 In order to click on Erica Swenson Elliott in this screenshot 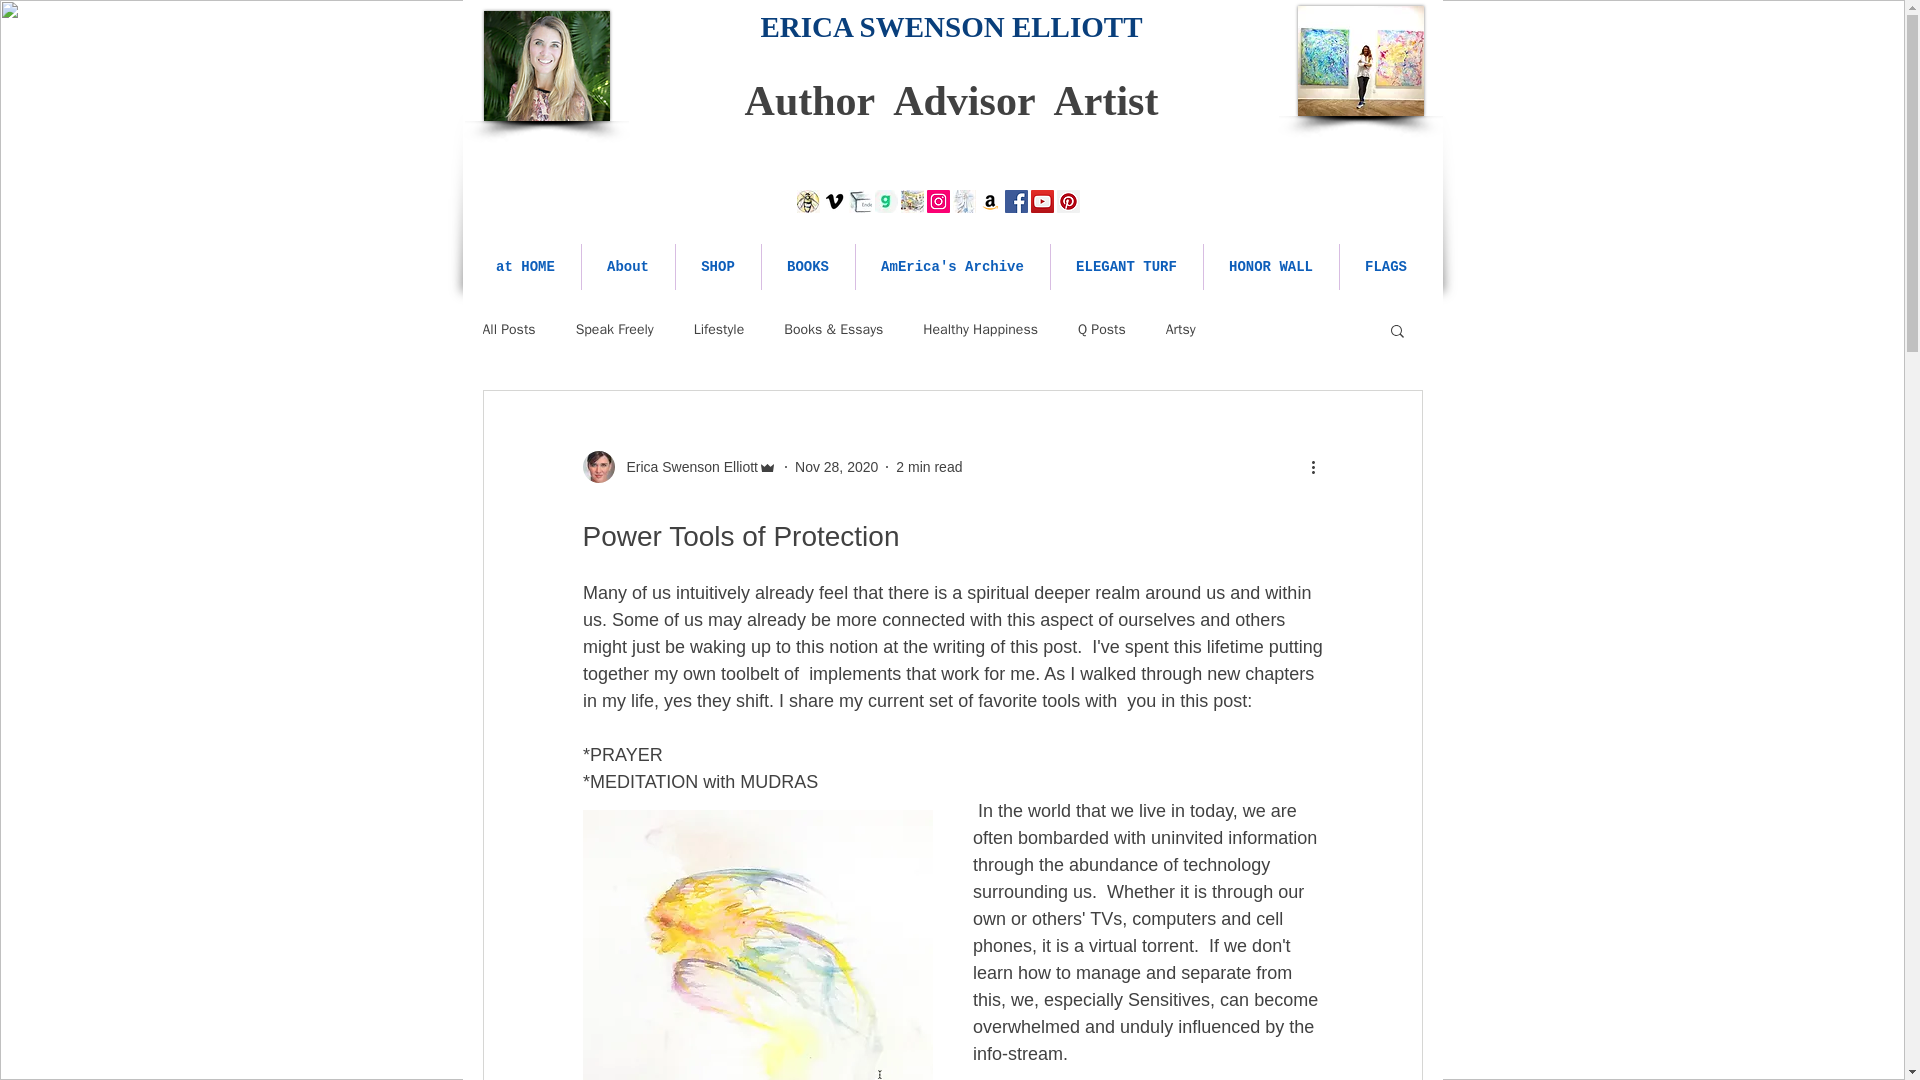, I will do `click(679, 466)`.